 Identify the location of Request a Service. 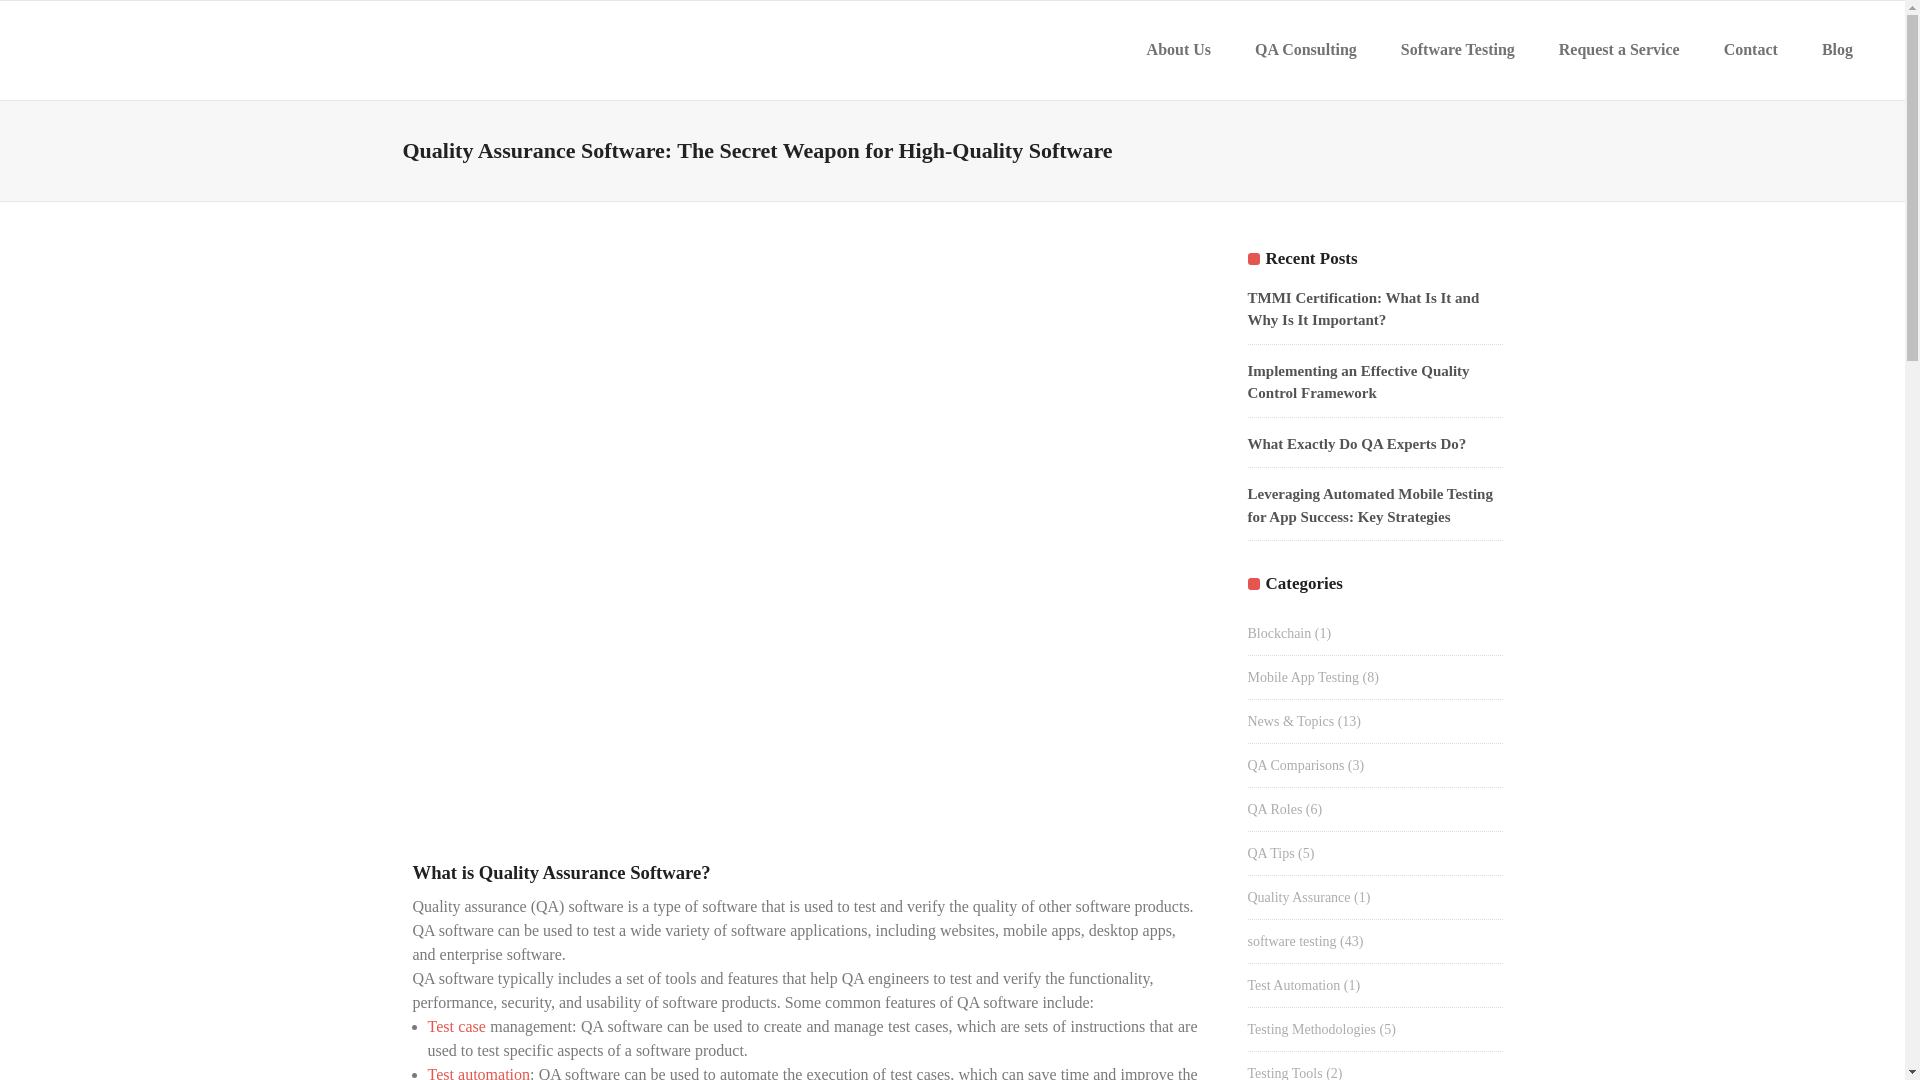
(1619, 50).